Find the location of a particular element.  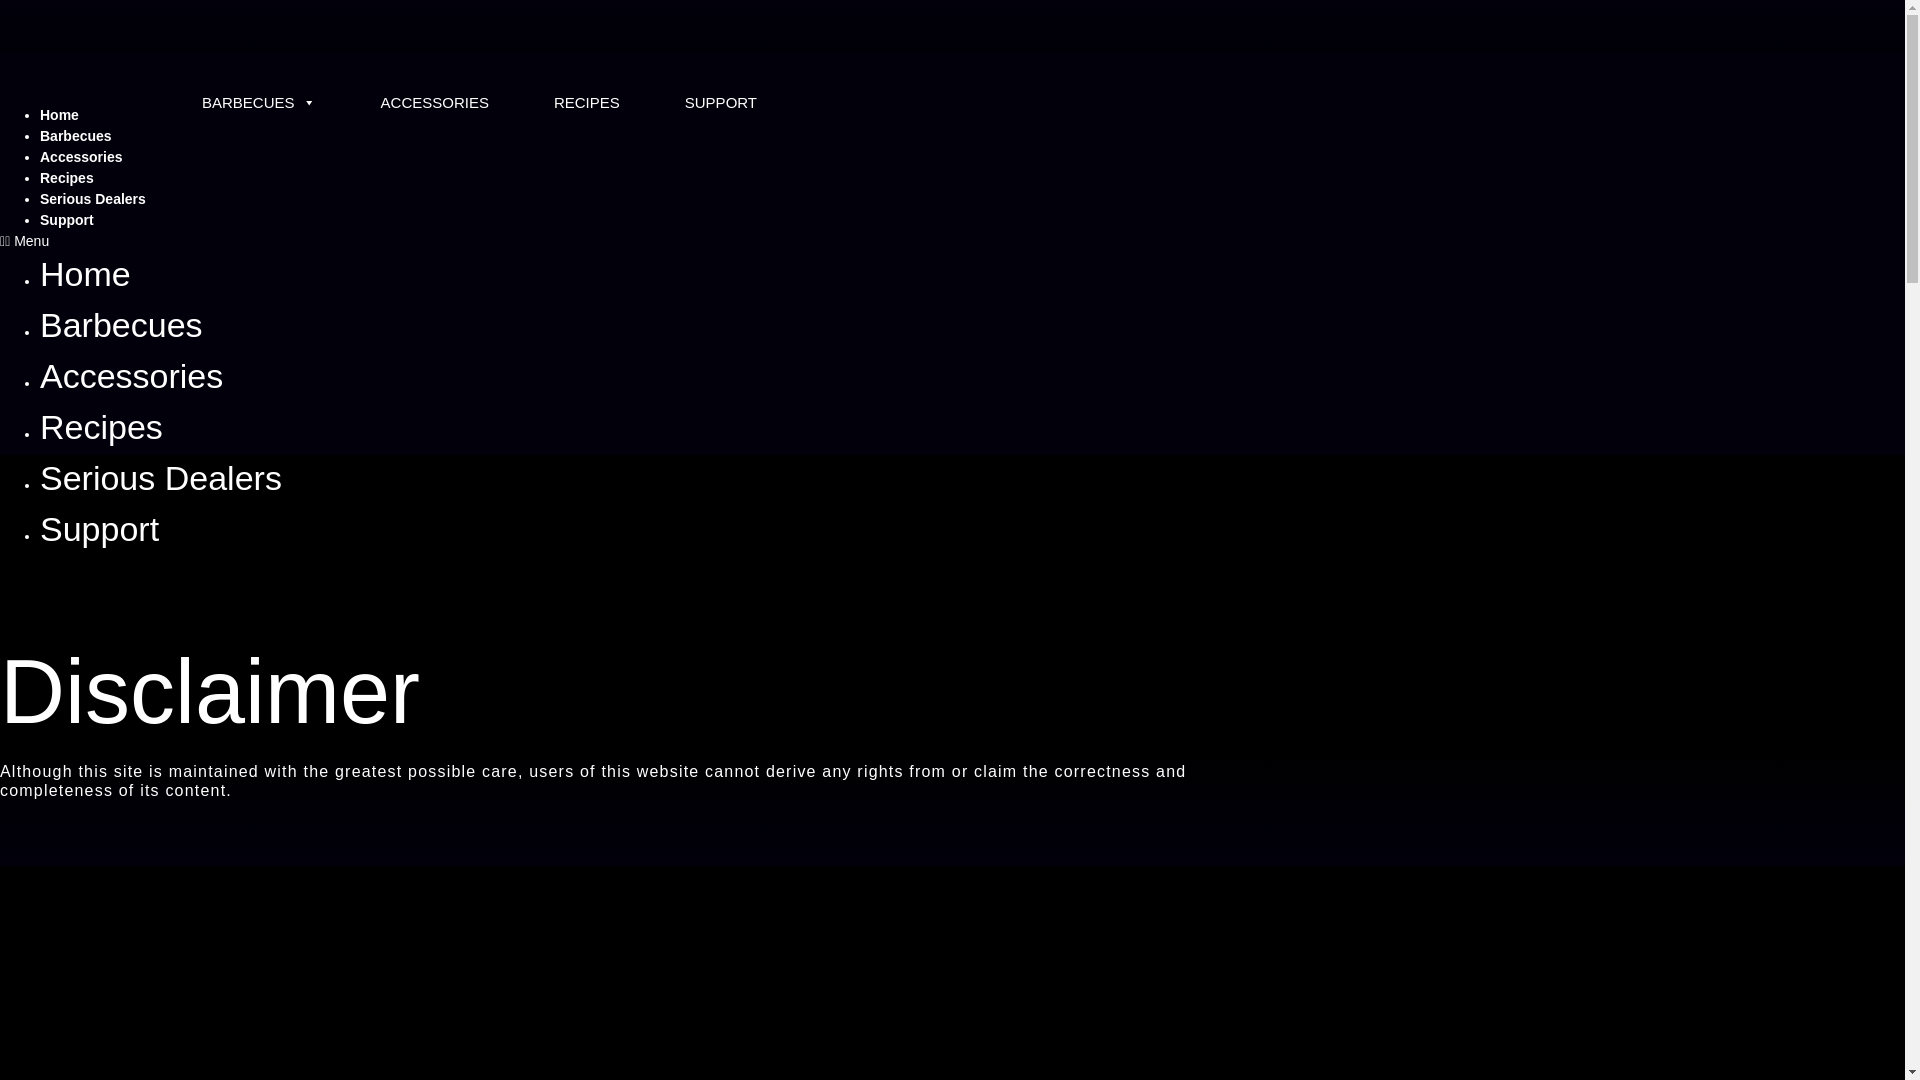

ACCESSORIES is located at coordinates (434, 102).